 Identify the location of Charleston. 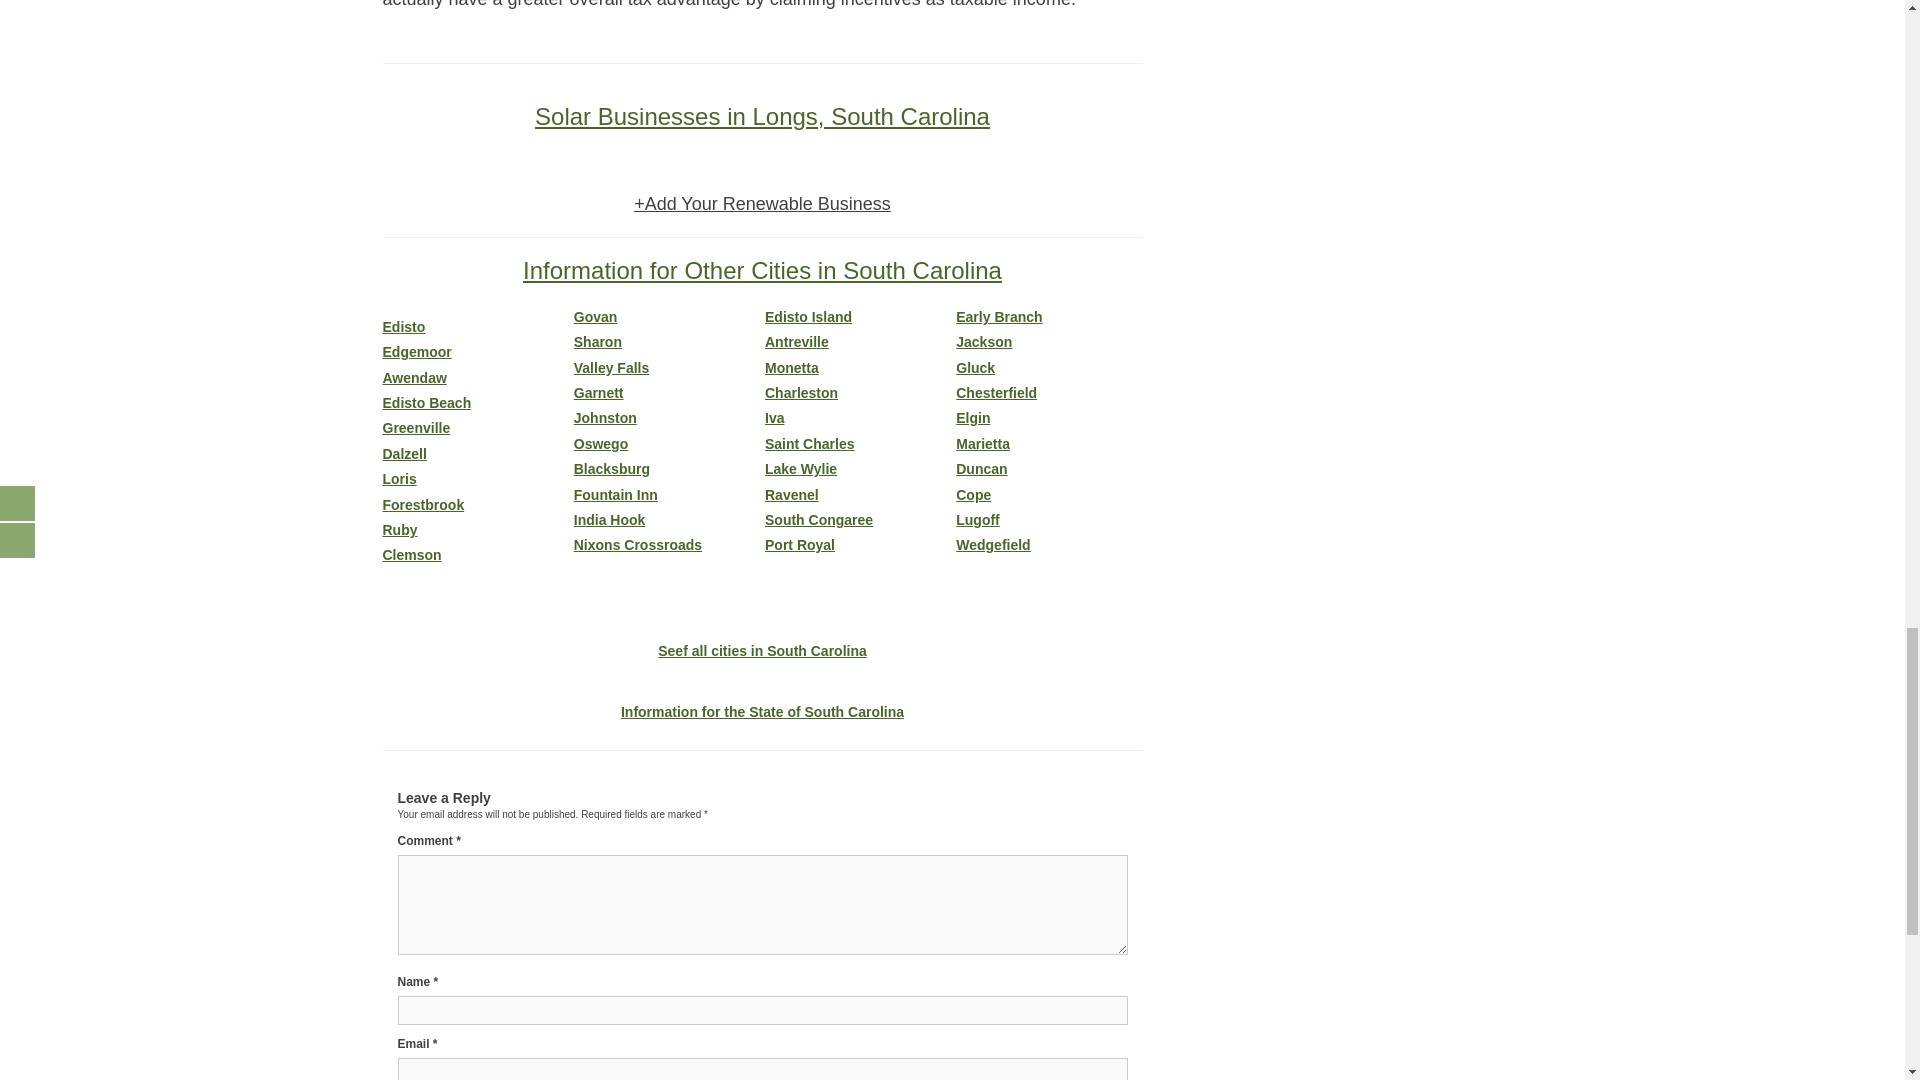
(857, 392).